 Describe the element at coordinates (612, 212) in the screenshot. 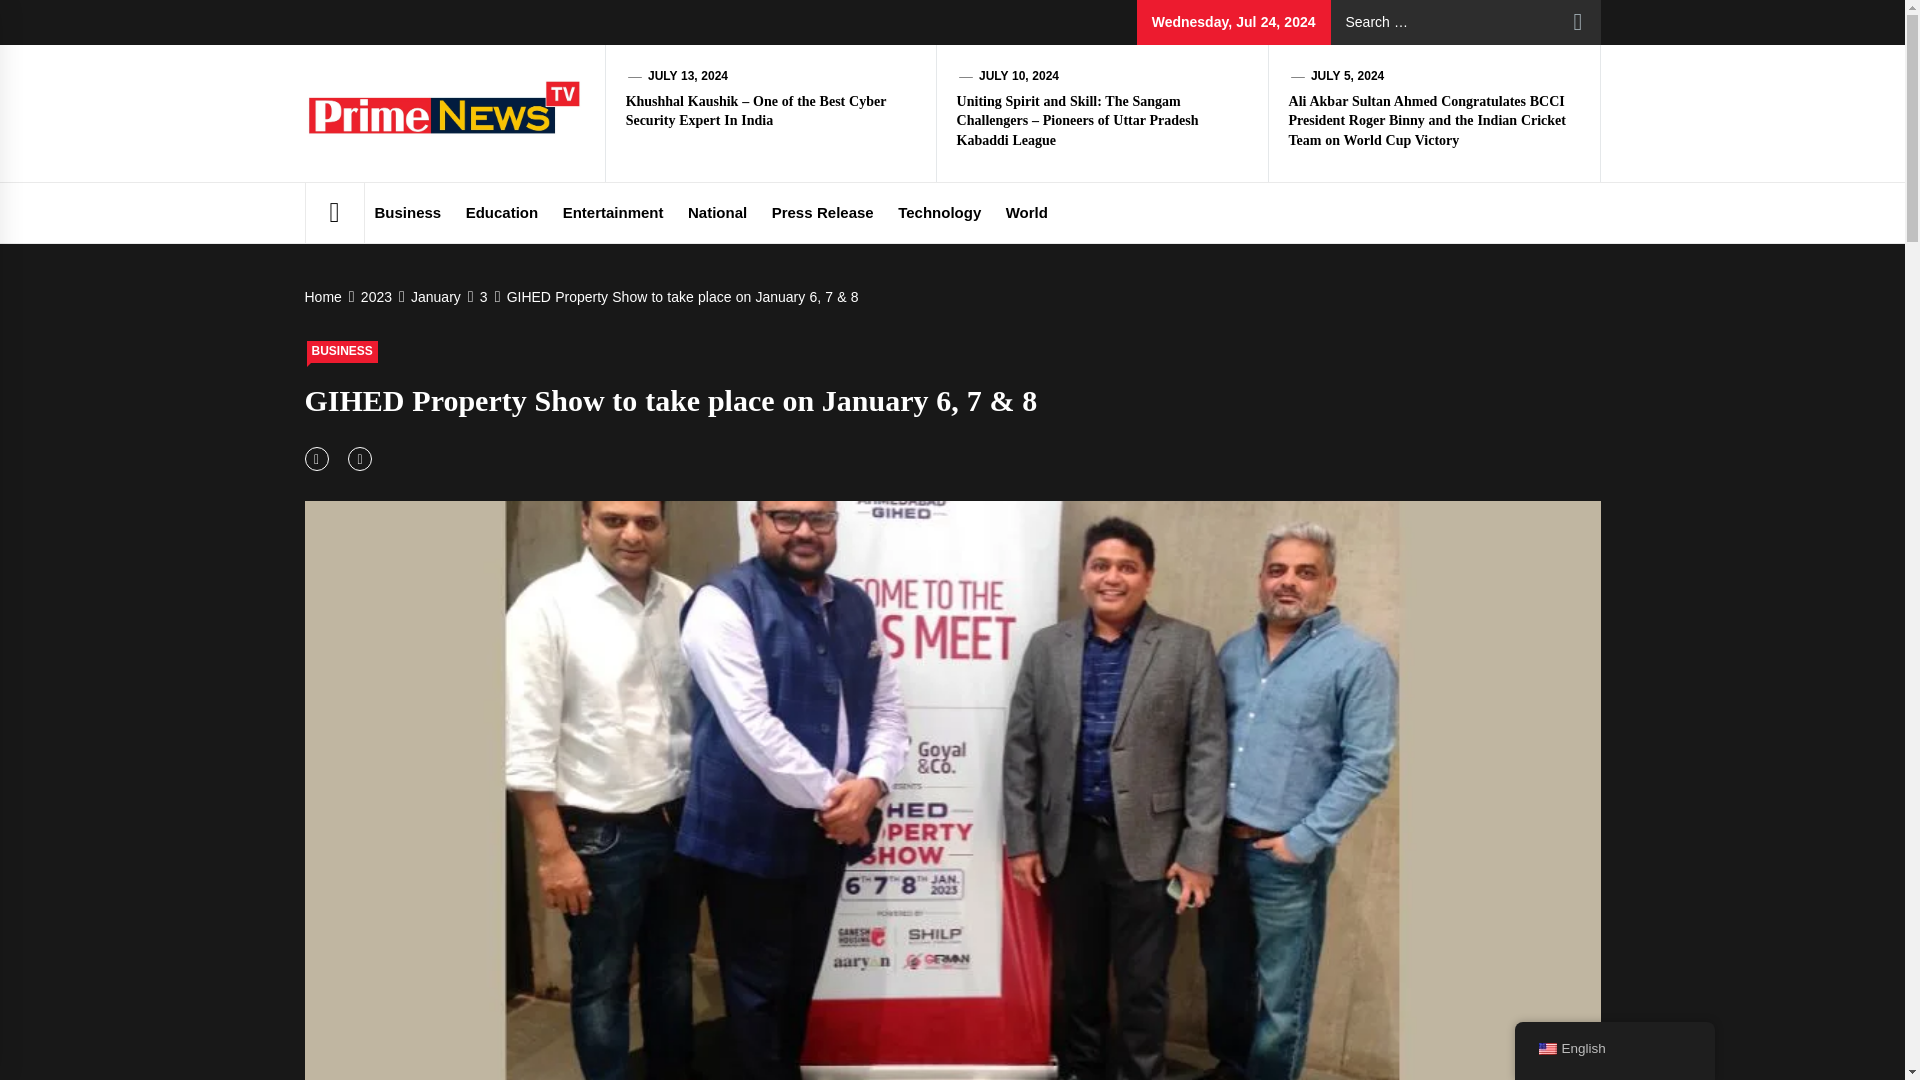

I see `Entertainment` at that location.